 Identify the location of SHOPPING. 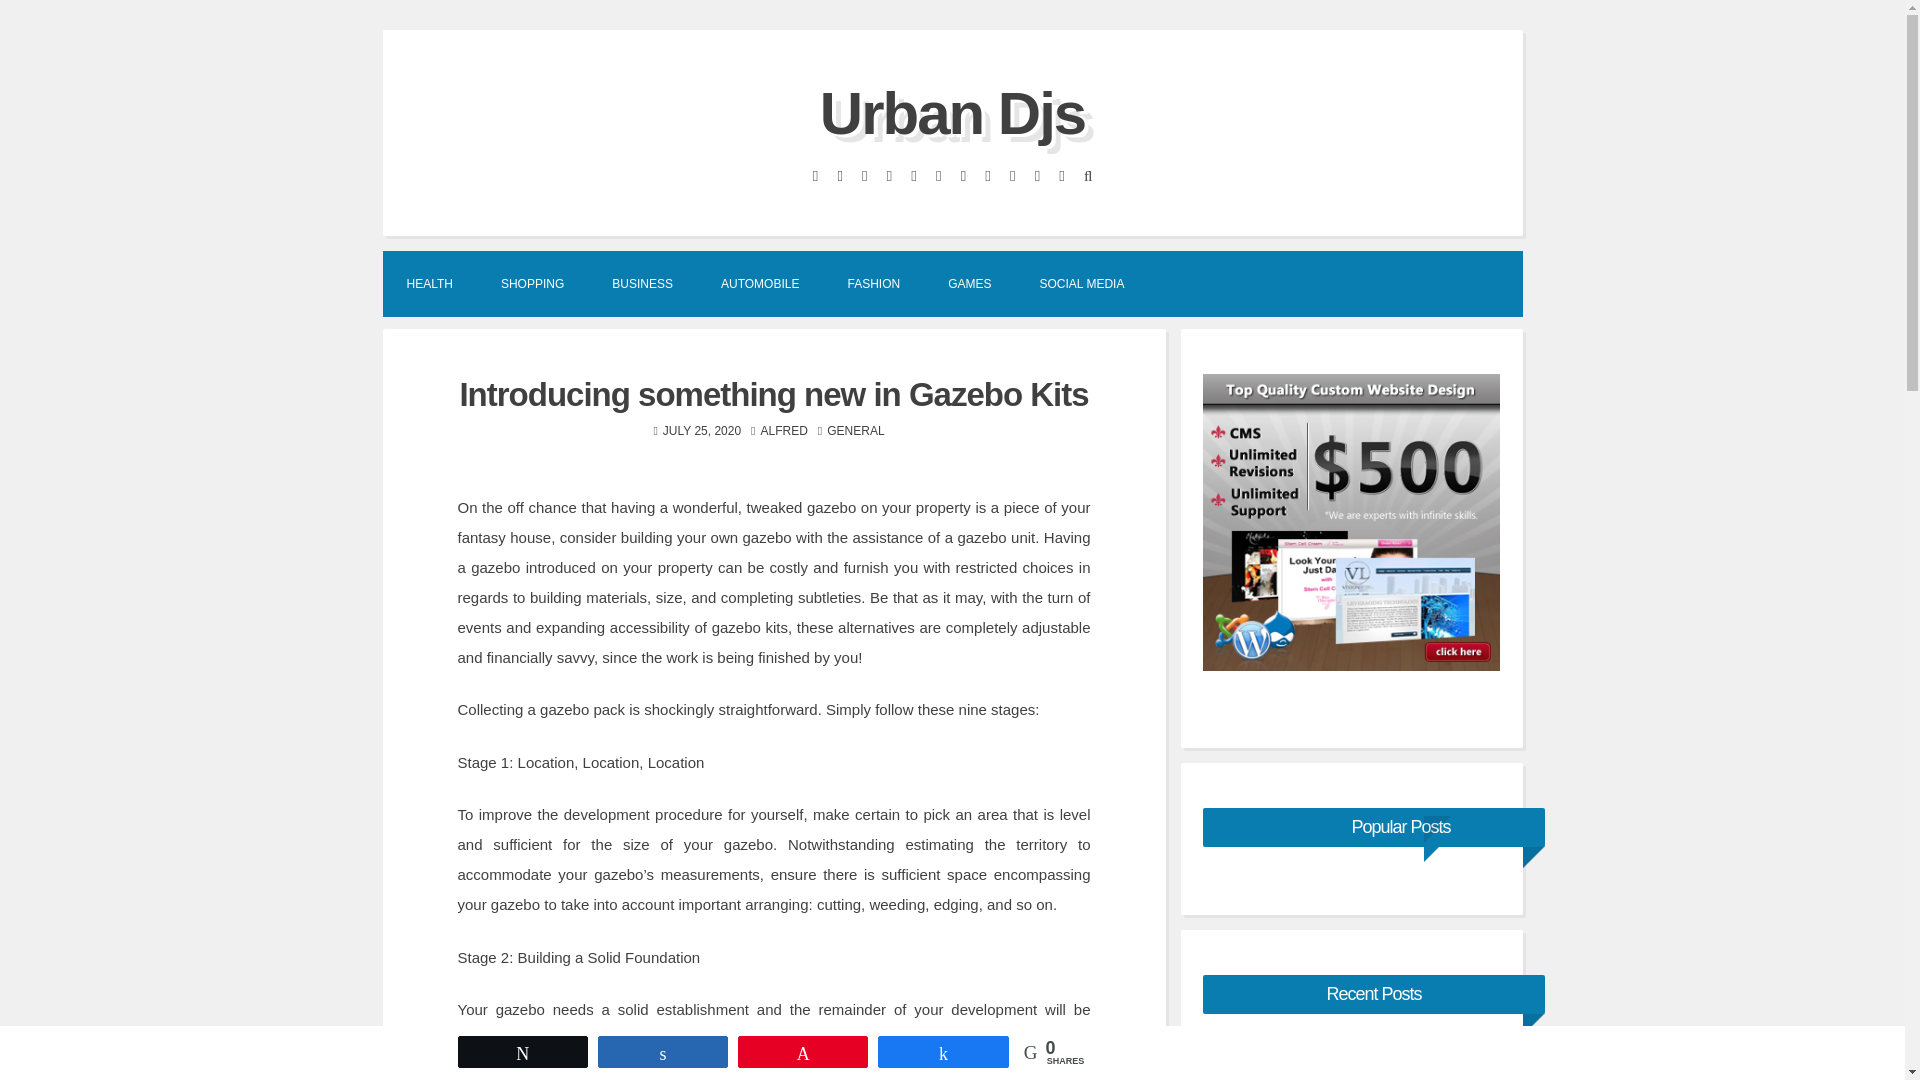
(532, 282).